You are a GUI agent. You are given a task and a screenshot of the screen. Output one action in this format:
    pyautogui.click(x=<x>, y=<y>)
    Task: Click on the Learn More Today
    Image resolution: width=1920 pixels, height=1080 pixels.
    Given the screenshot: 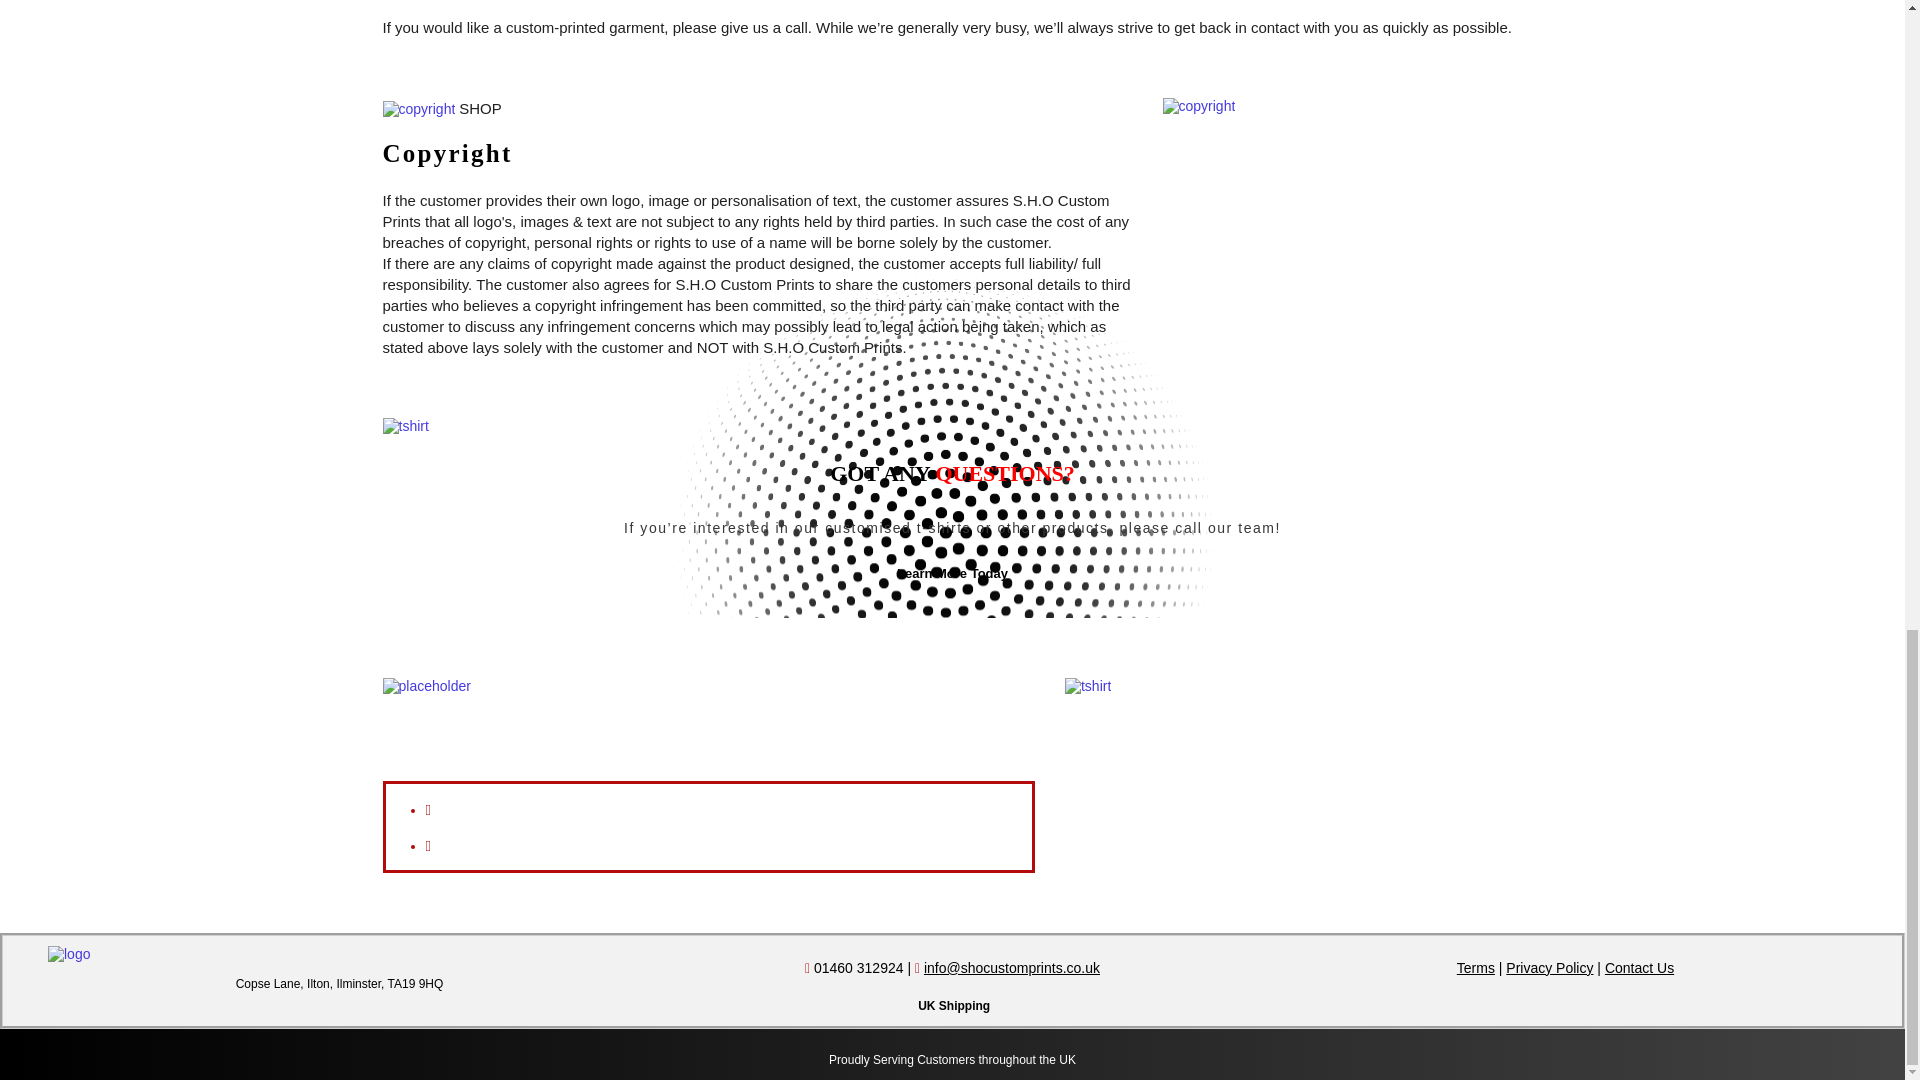 What is the action you would take?
    pyautogui.click(x=952, y=574)
    